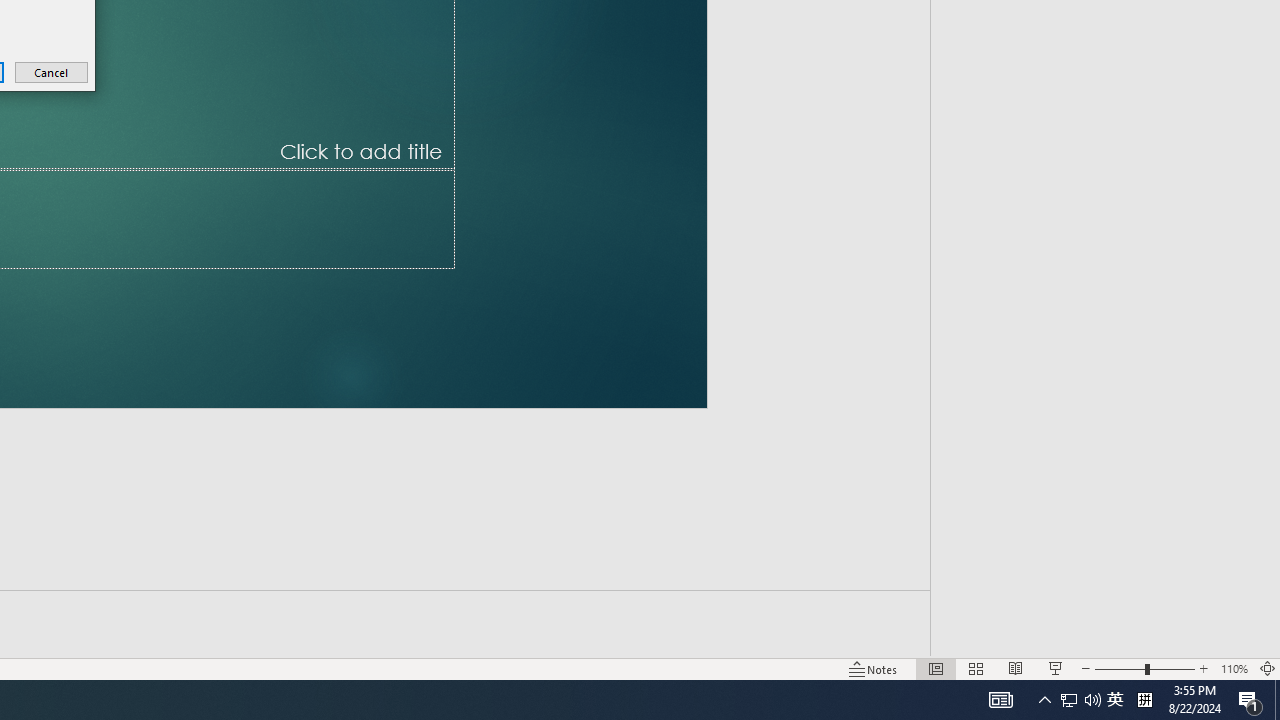 The width and height of the screenshot is (1280, 720). Describe the element at coordinates (786, 640) in the screenshot. I see `Focus ` at that location.